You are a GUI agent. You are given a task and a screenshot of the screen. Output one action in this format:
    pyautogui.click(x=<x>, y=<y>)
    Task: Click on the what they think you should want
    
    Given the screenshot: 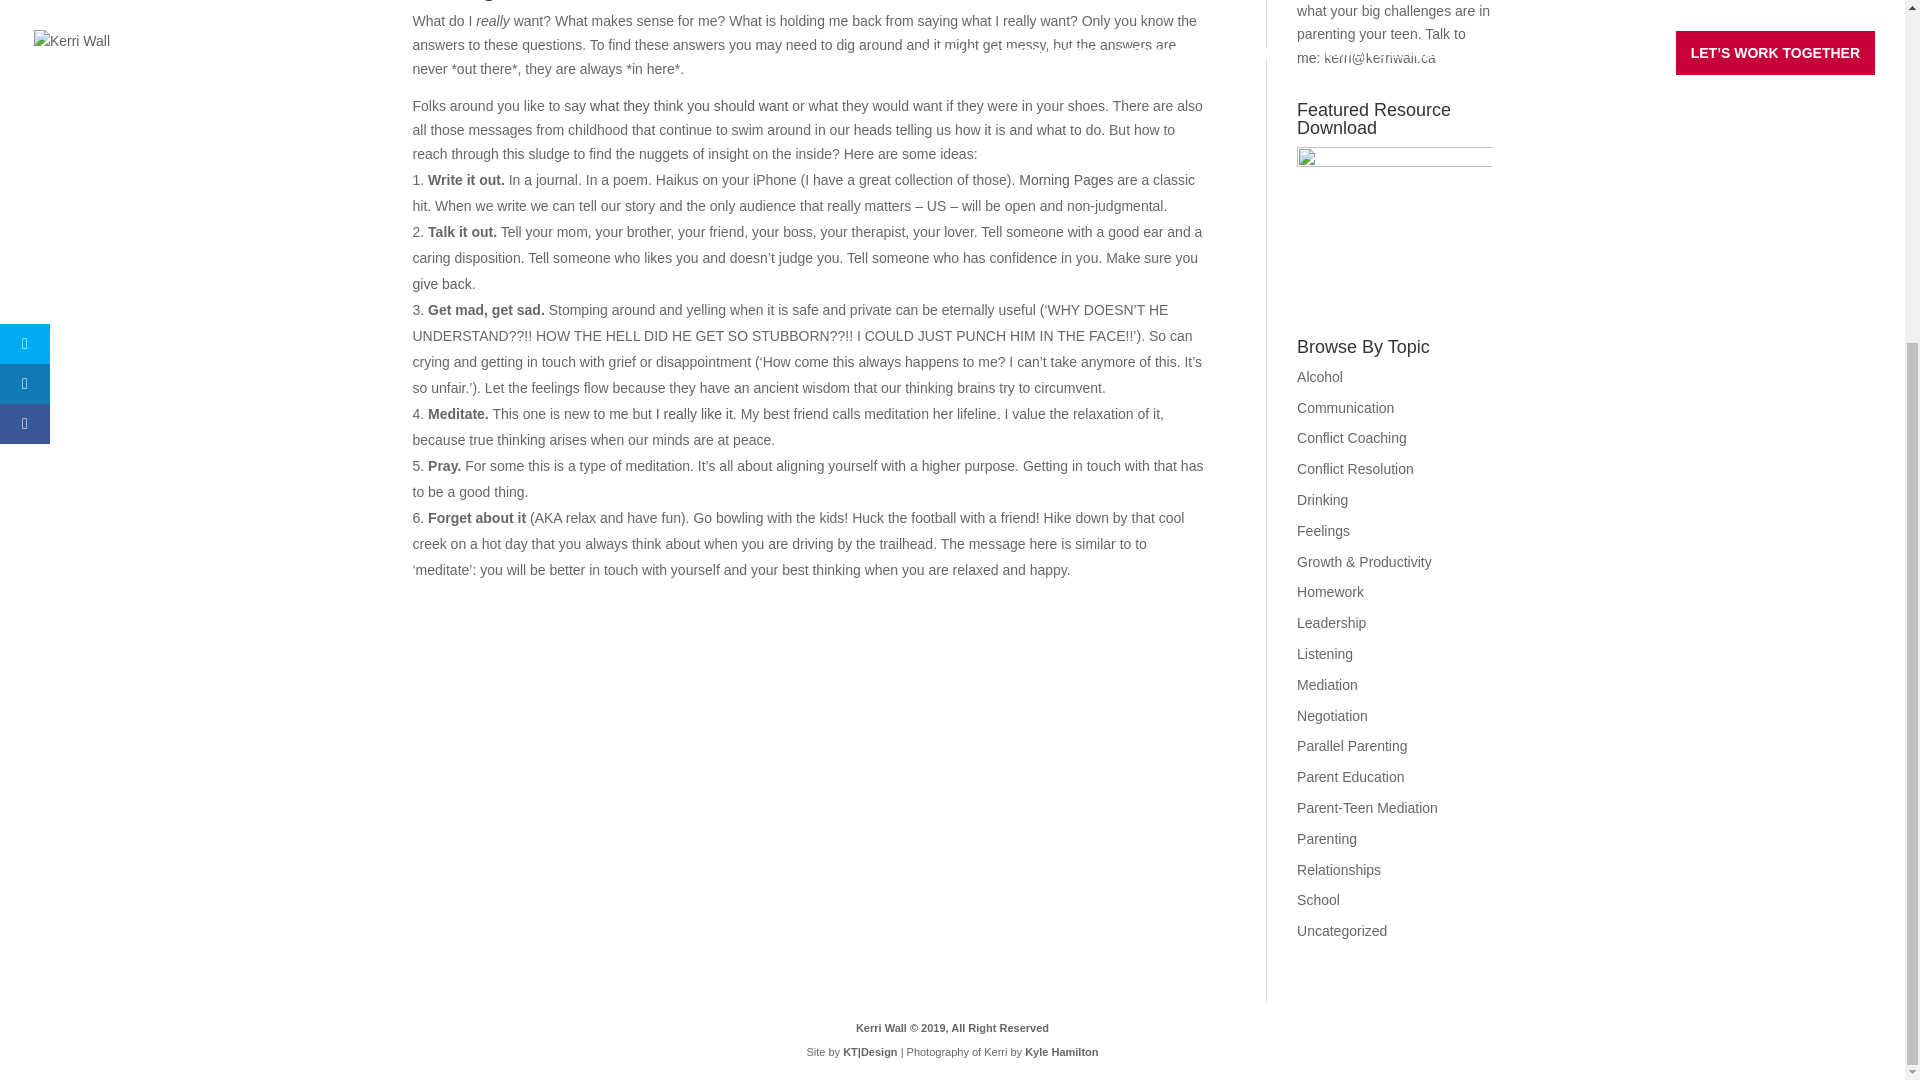 What is the action you would take?
    pyautogui.click(x=688, y=106)
    